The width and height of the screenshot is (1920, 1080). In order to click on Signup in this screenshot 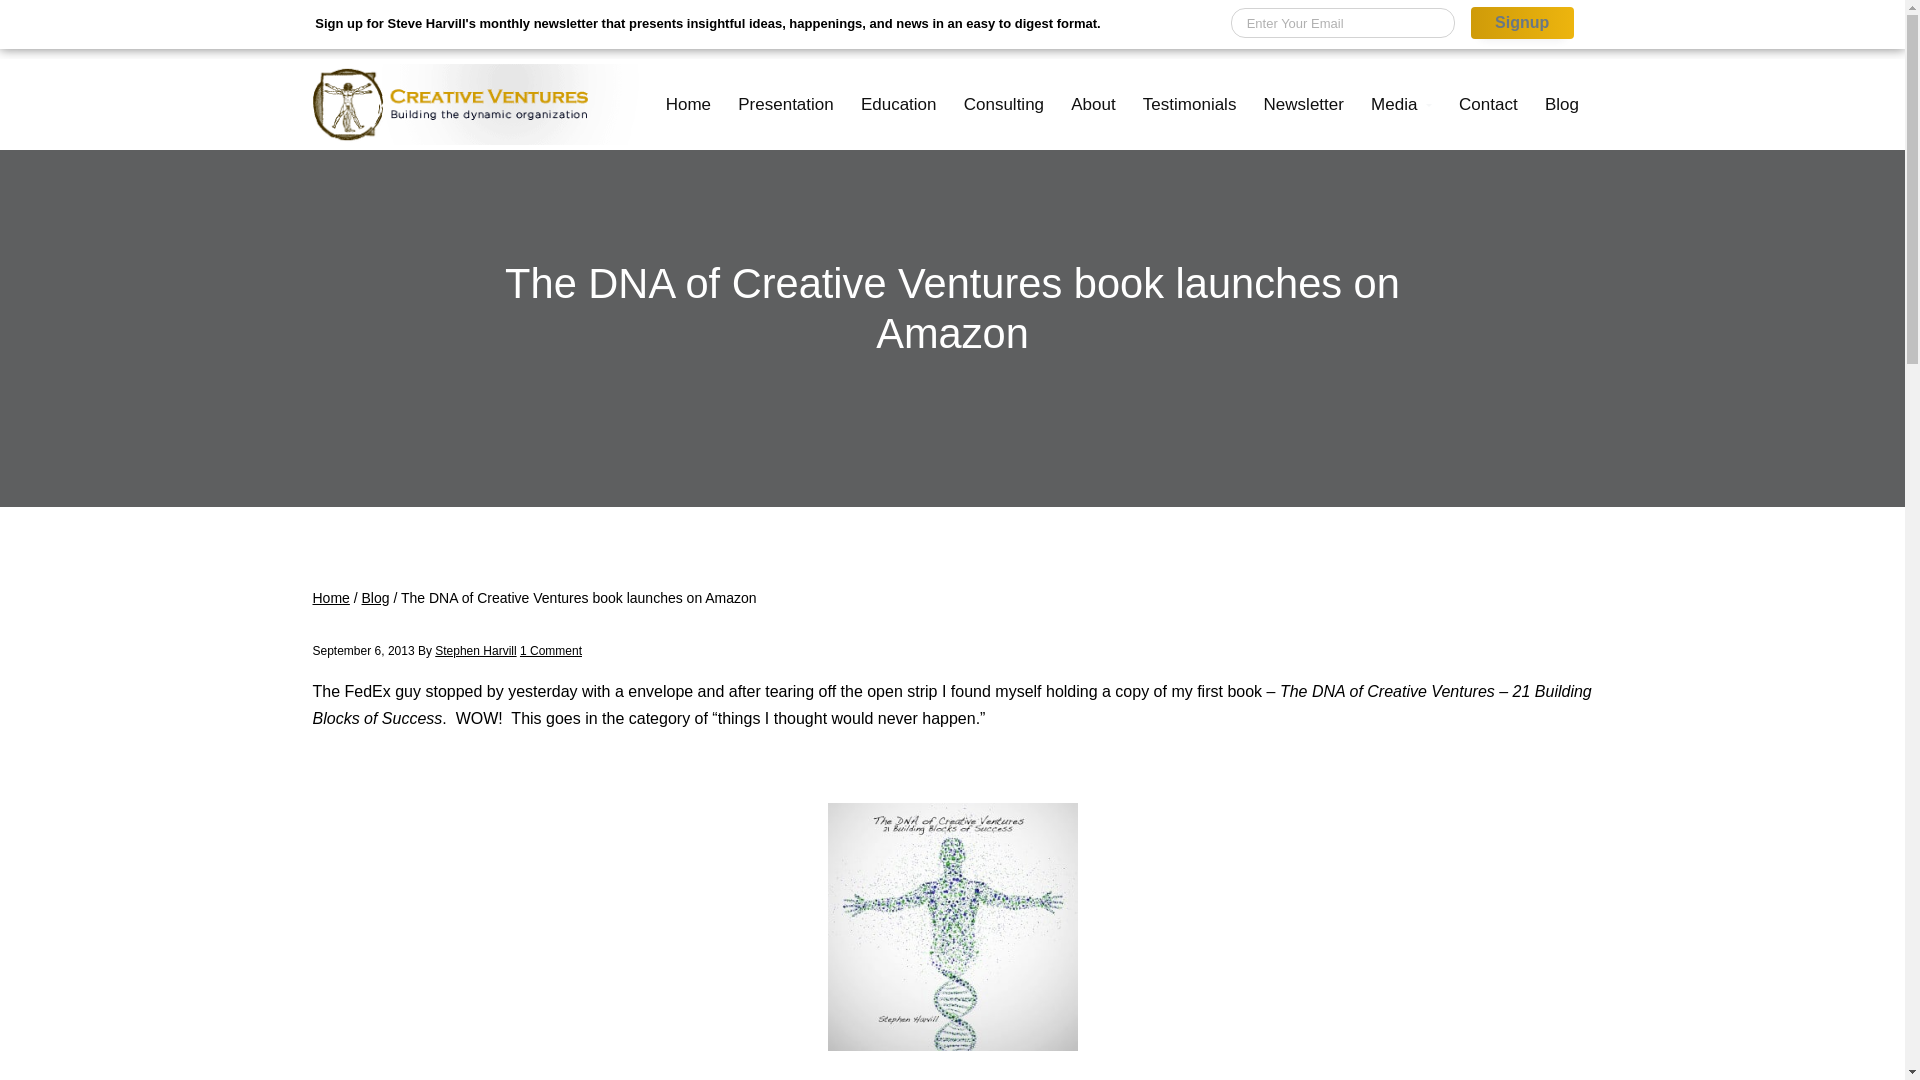, I will do `click(1522, 22)`.